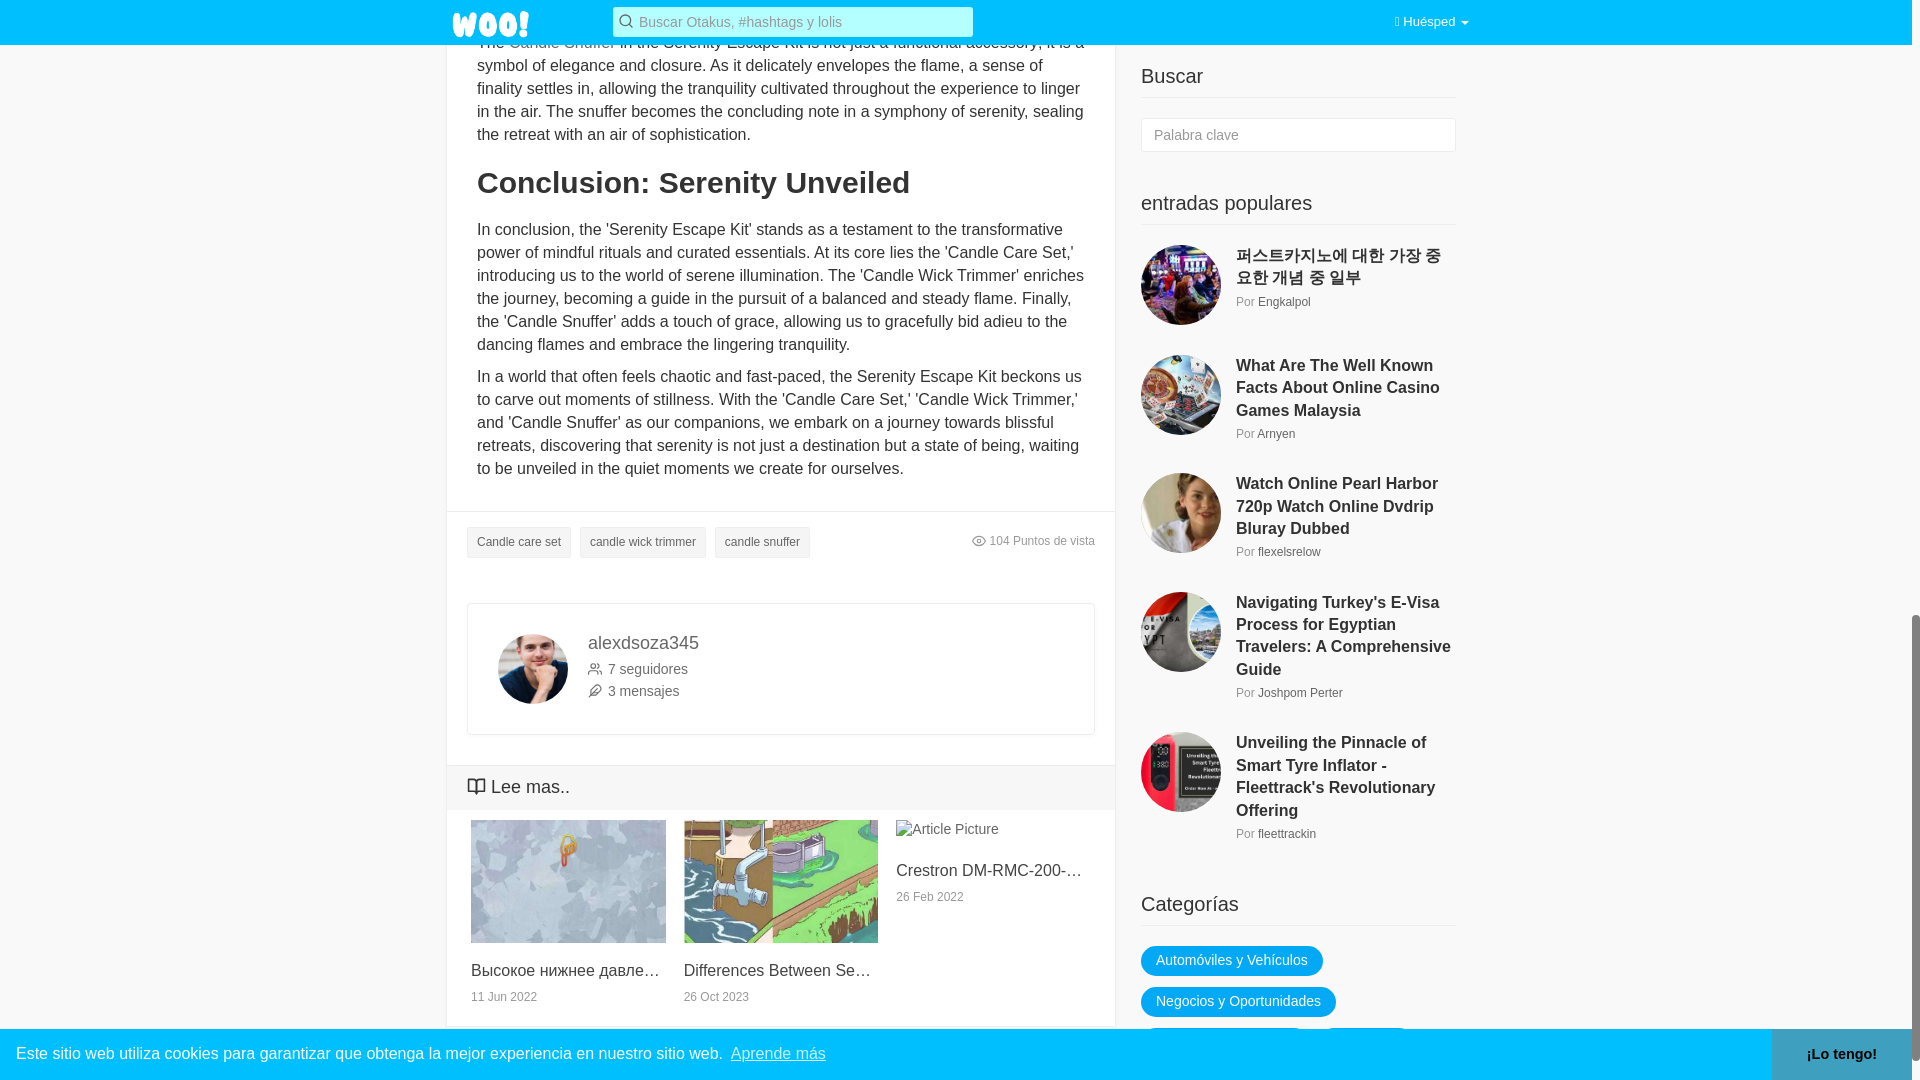 This screenshot has width=1920, height=1080. I want to click on alexdsoza345, so click(642, 642).